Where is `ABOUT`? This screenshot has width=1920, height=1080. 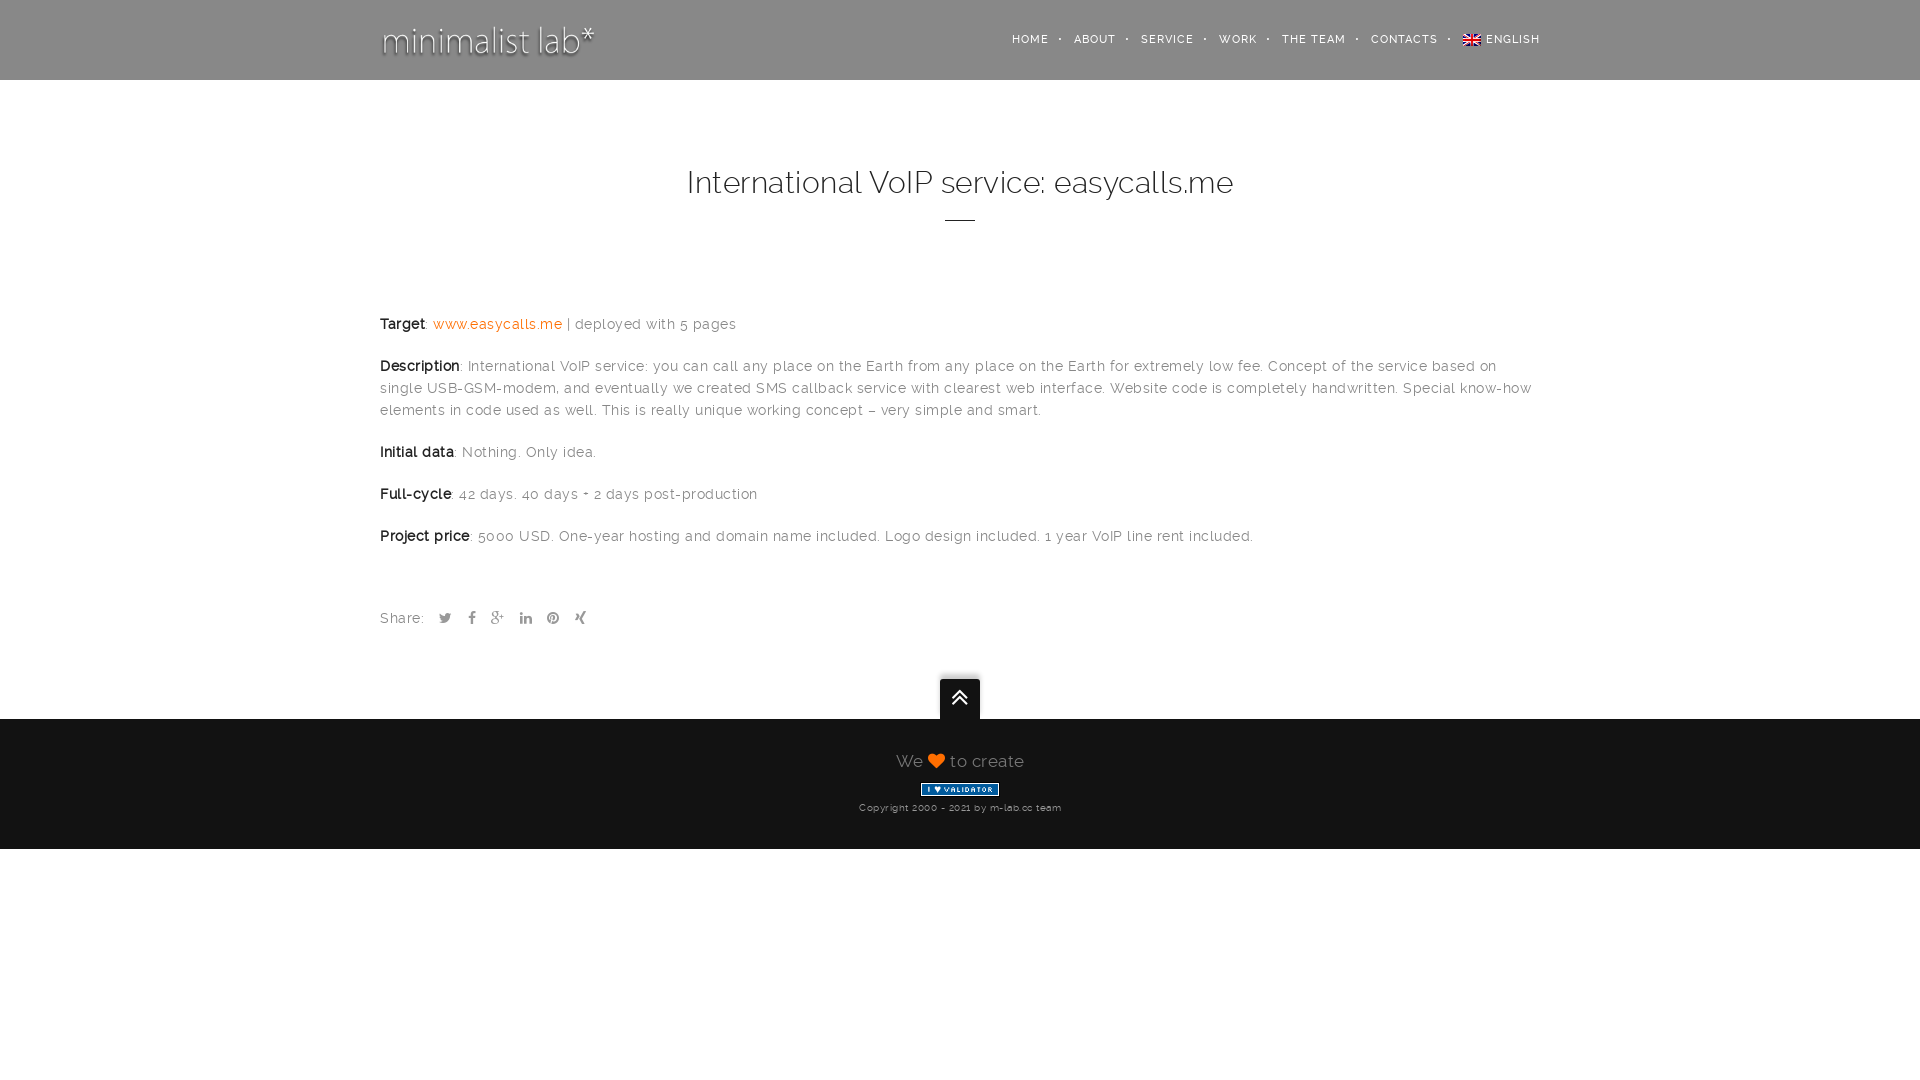 ABOUT is located at coordinates (1082, 40).